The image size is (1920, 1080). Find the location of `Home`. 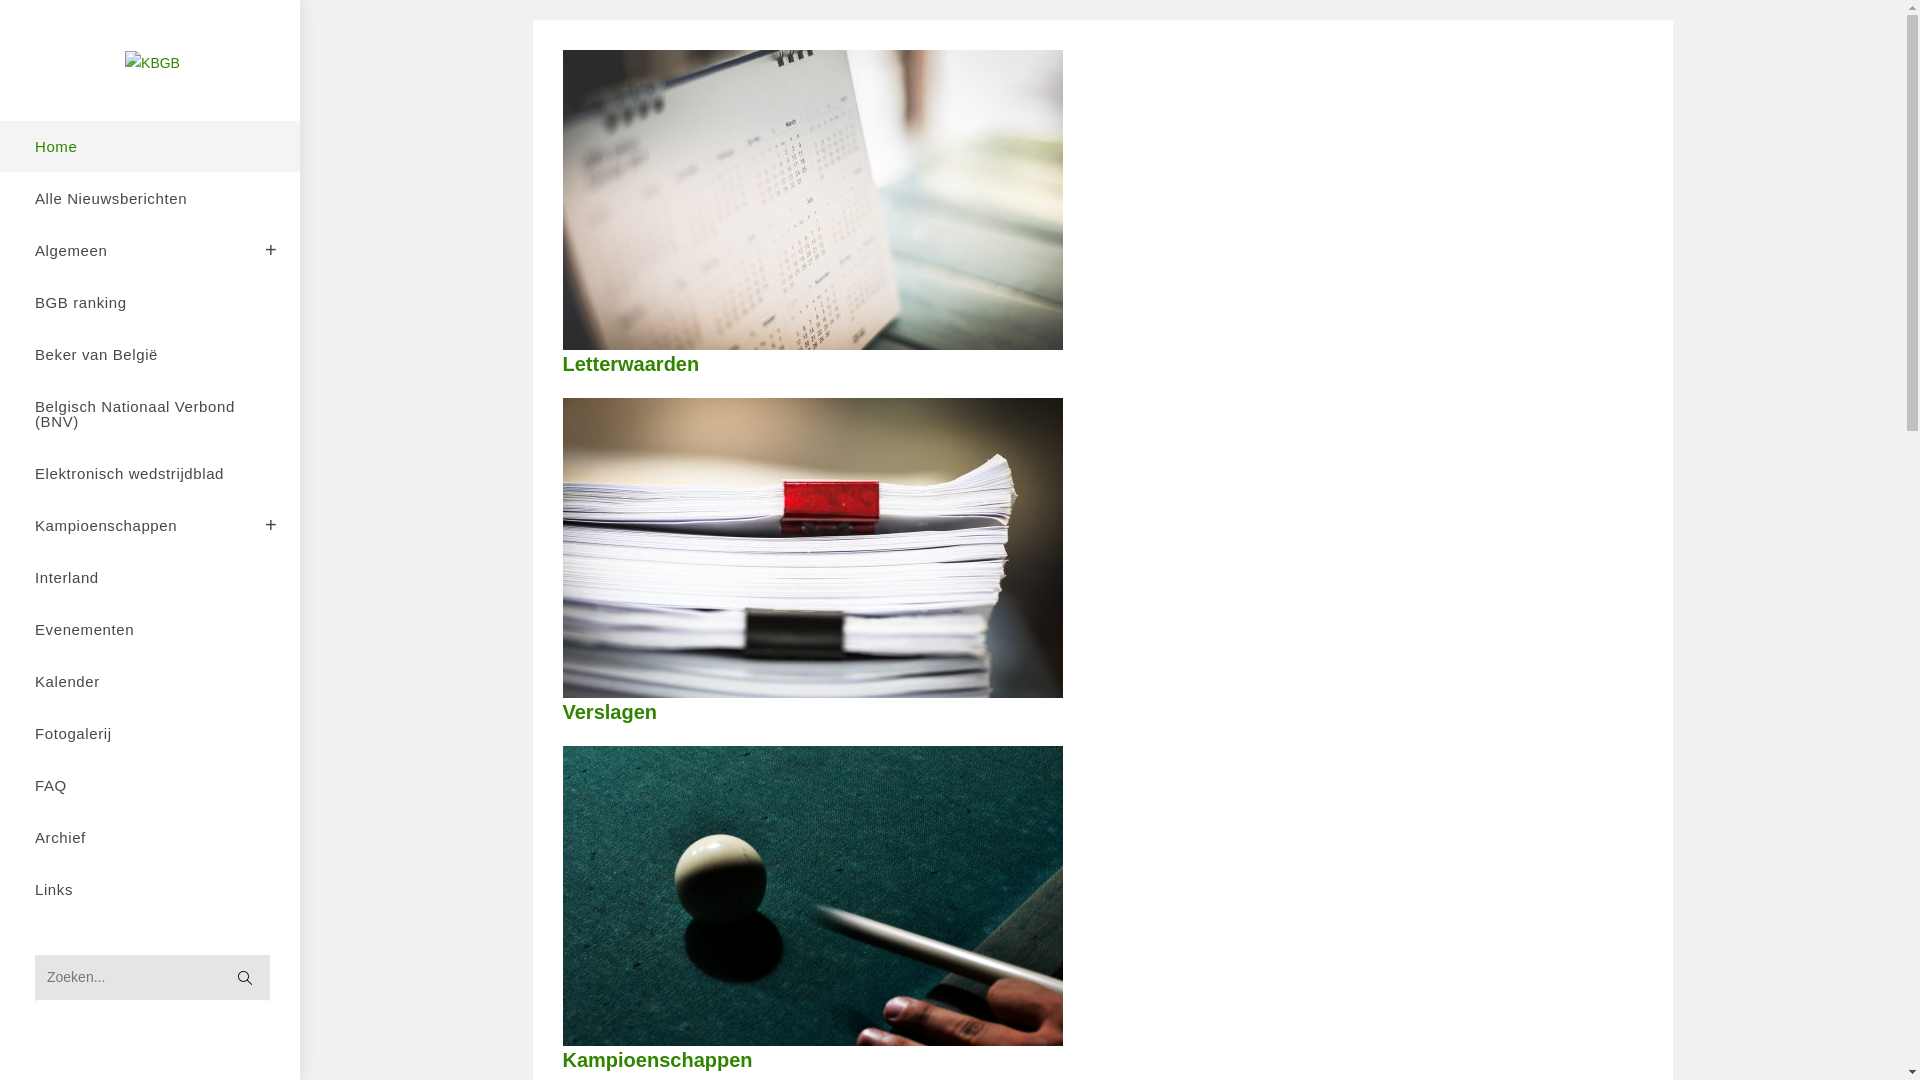

Home is located at coordinates (150, 146).